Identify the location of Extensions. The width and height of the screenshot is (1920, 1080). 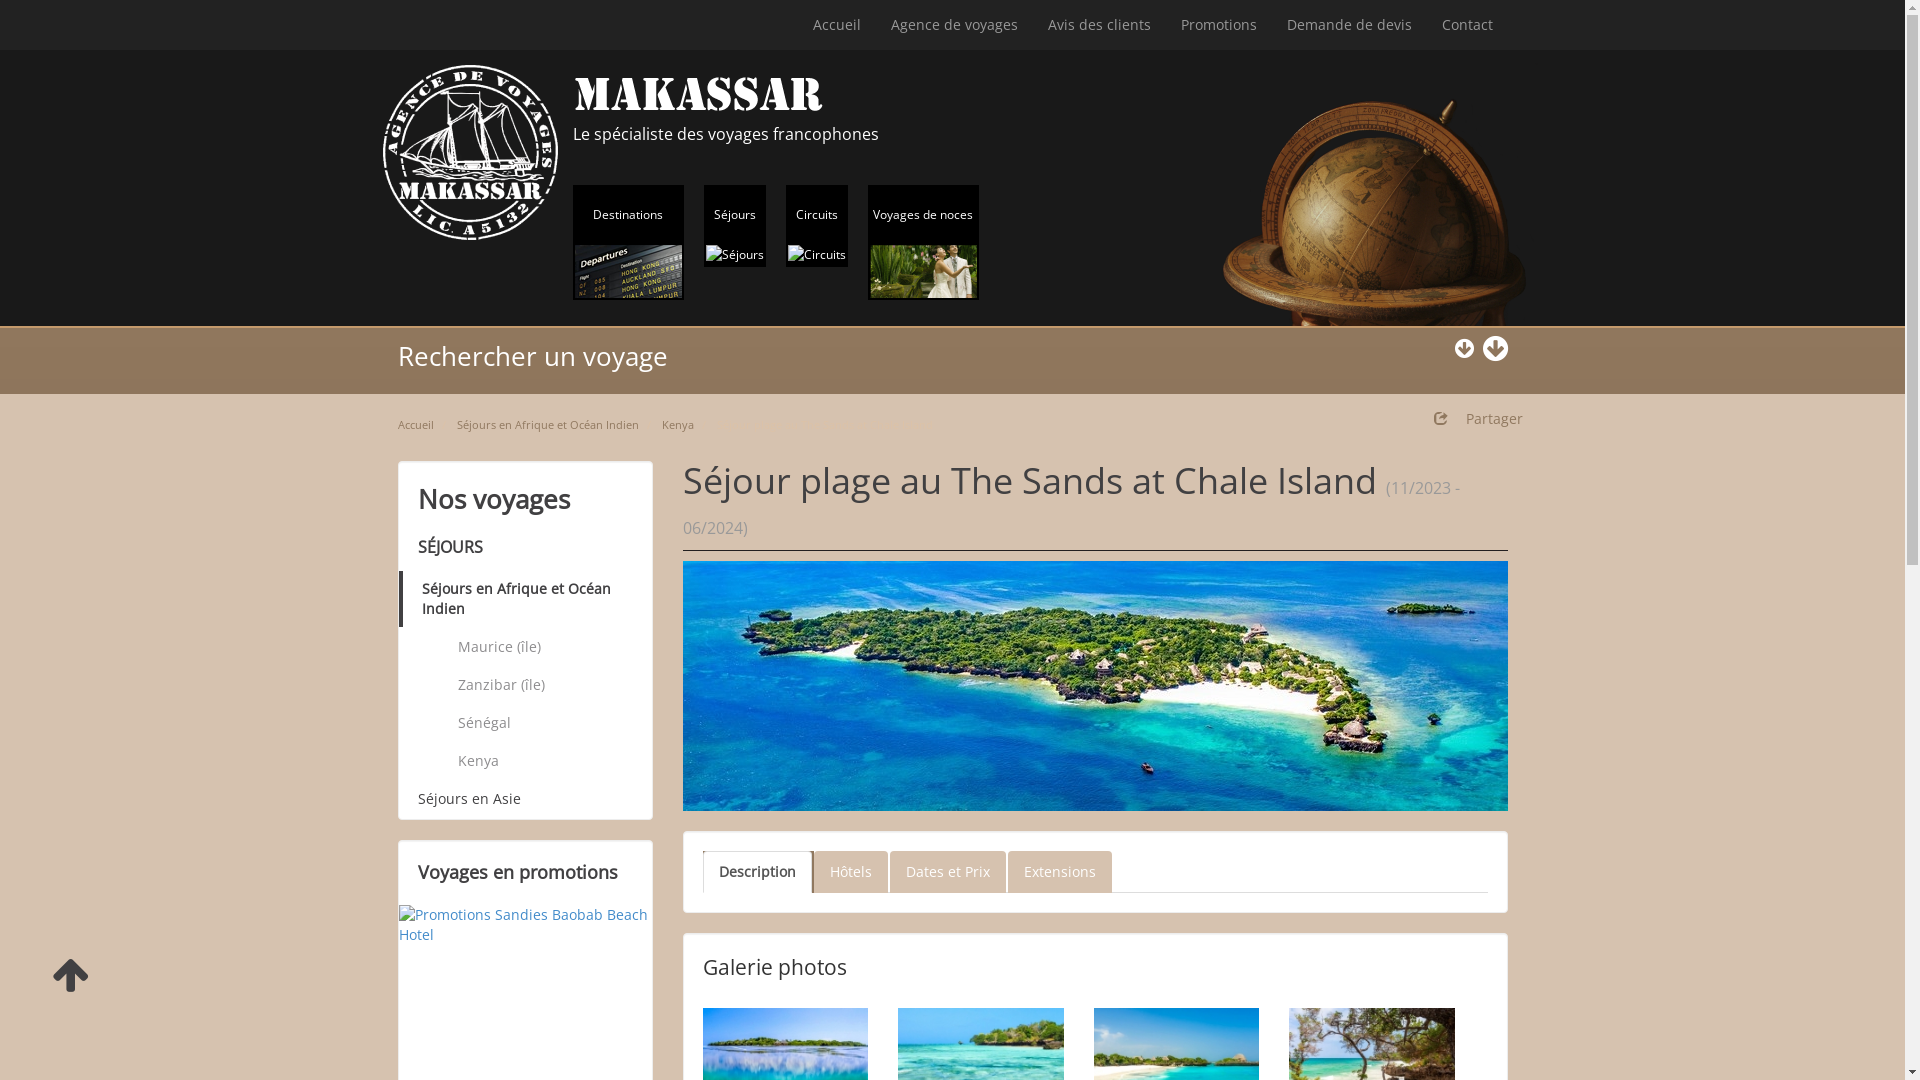
(1060, 872).